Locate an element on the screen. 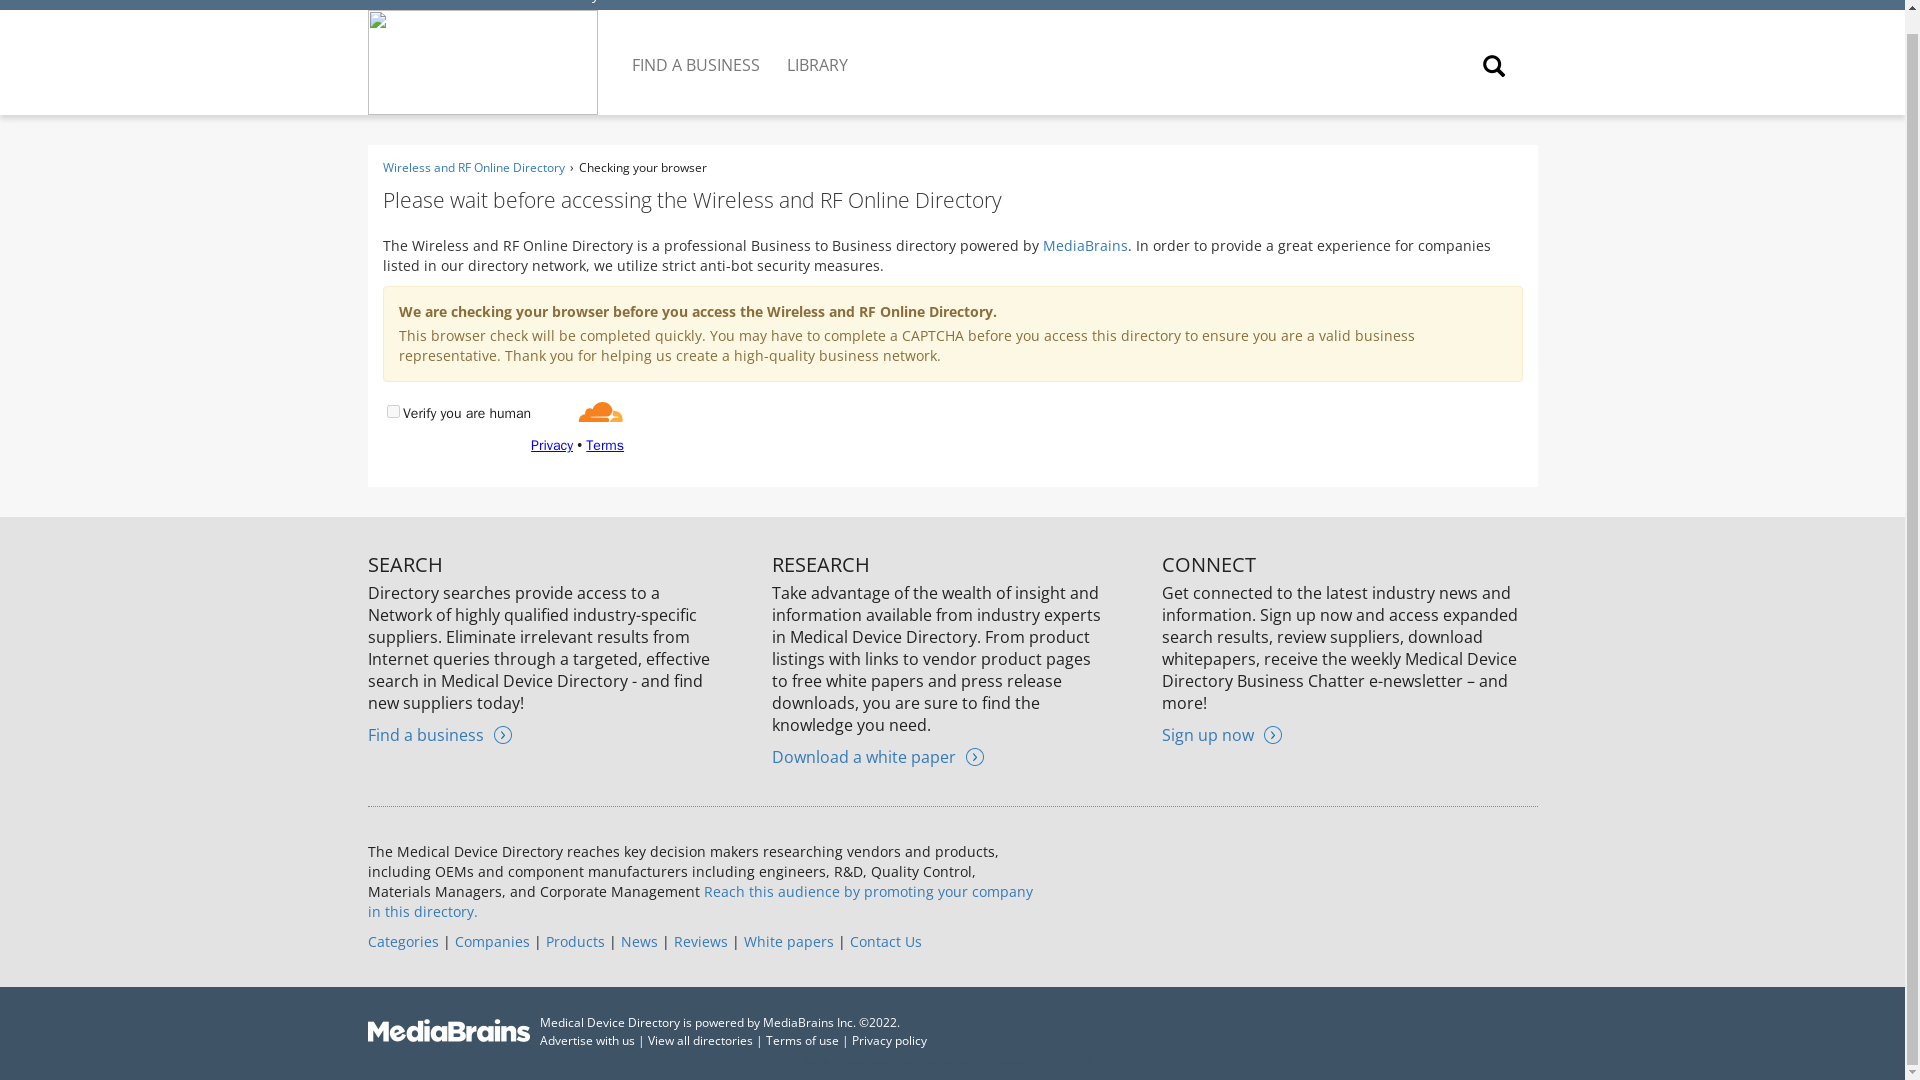  Sign up now is located at coordinates (1222, 734).